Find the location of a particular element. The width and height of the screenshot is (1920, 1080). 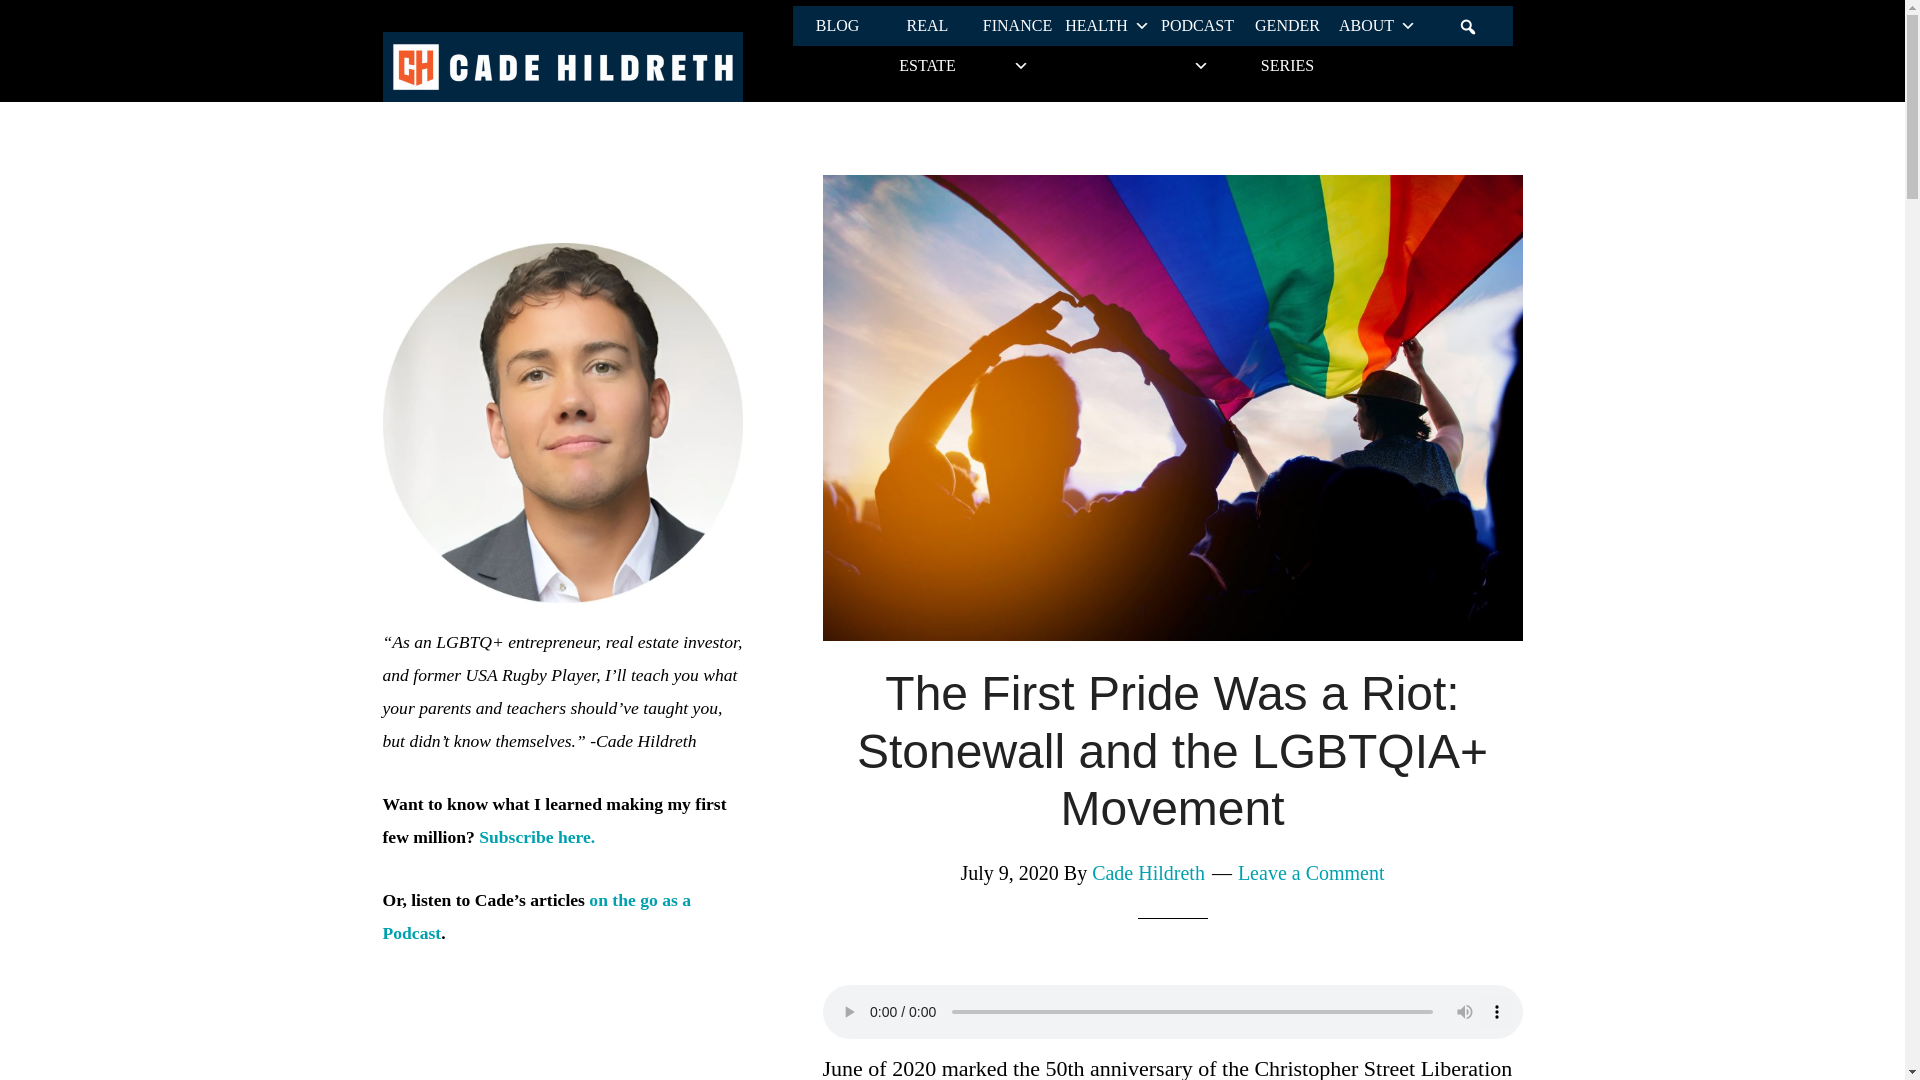

HEALTH is located at coordinates (1106, 26).